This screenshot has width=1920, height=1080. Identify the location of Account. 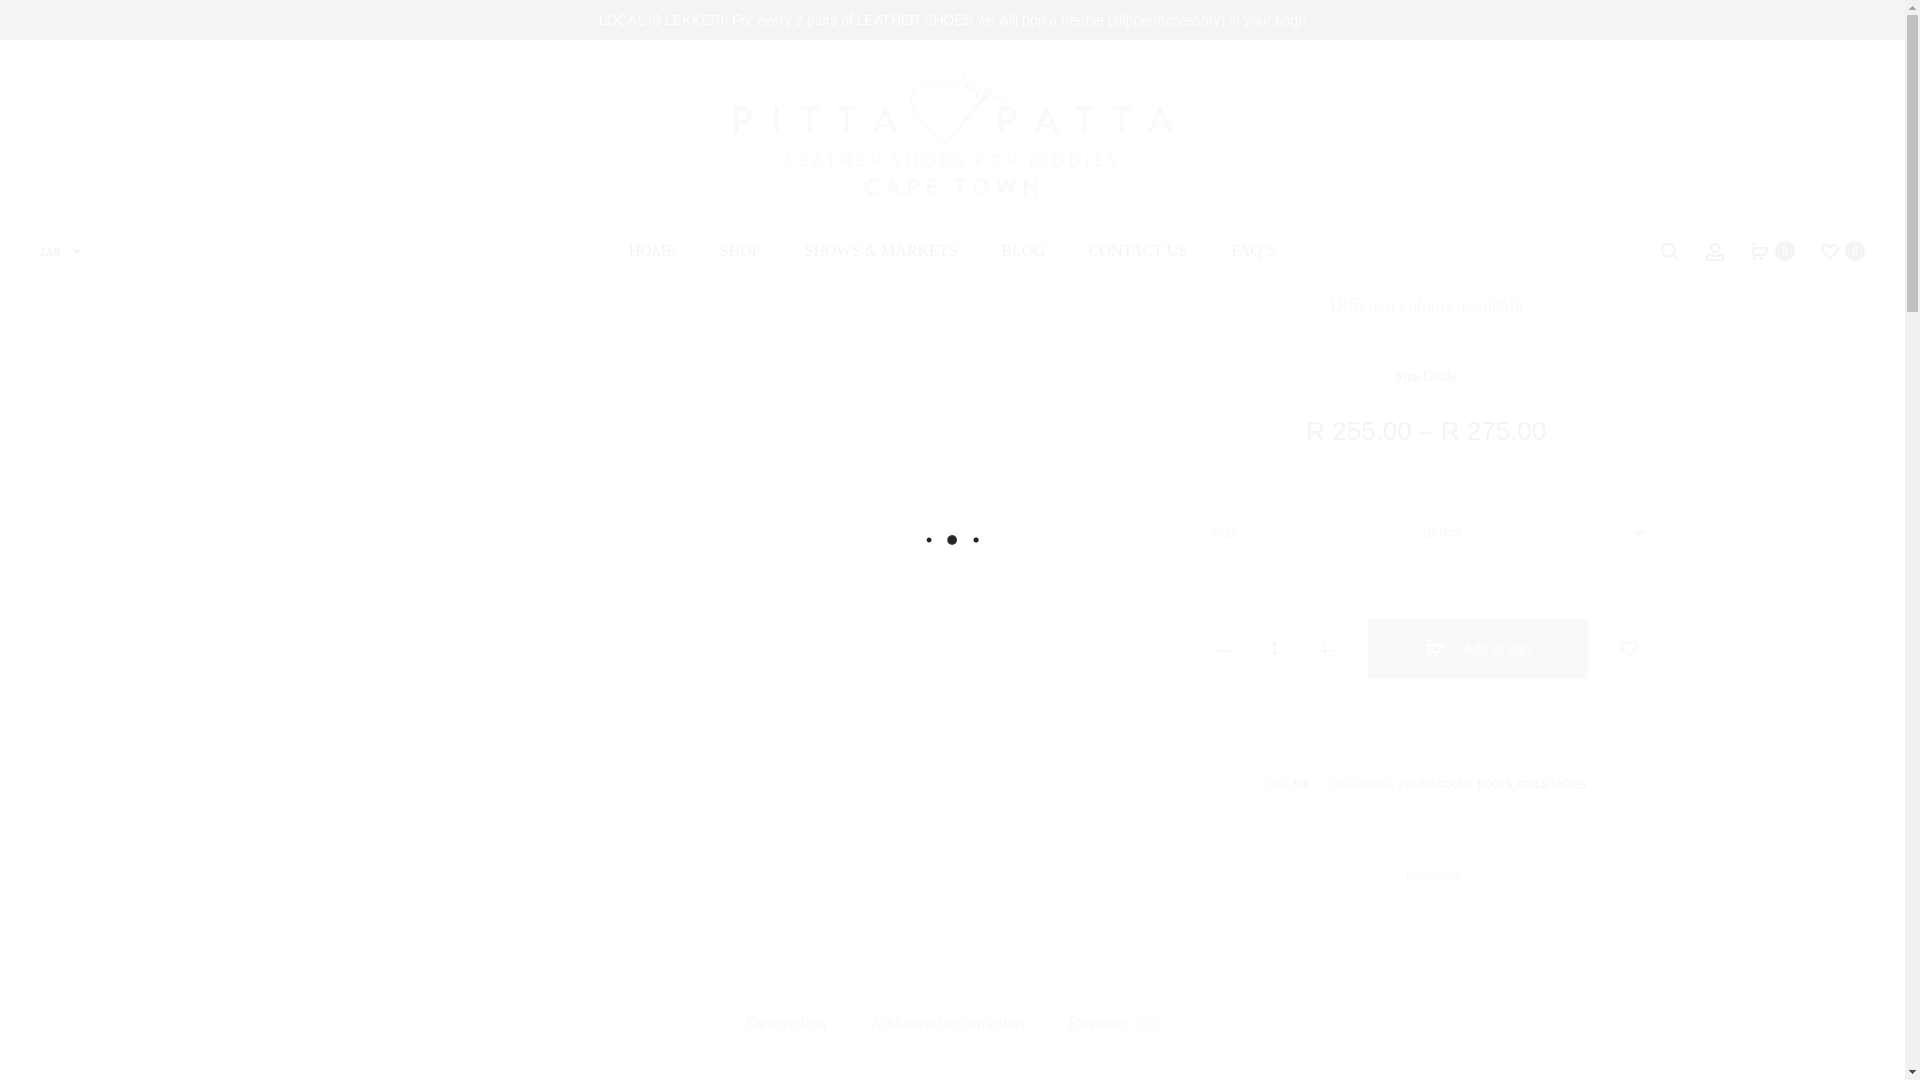
(1714, 251).